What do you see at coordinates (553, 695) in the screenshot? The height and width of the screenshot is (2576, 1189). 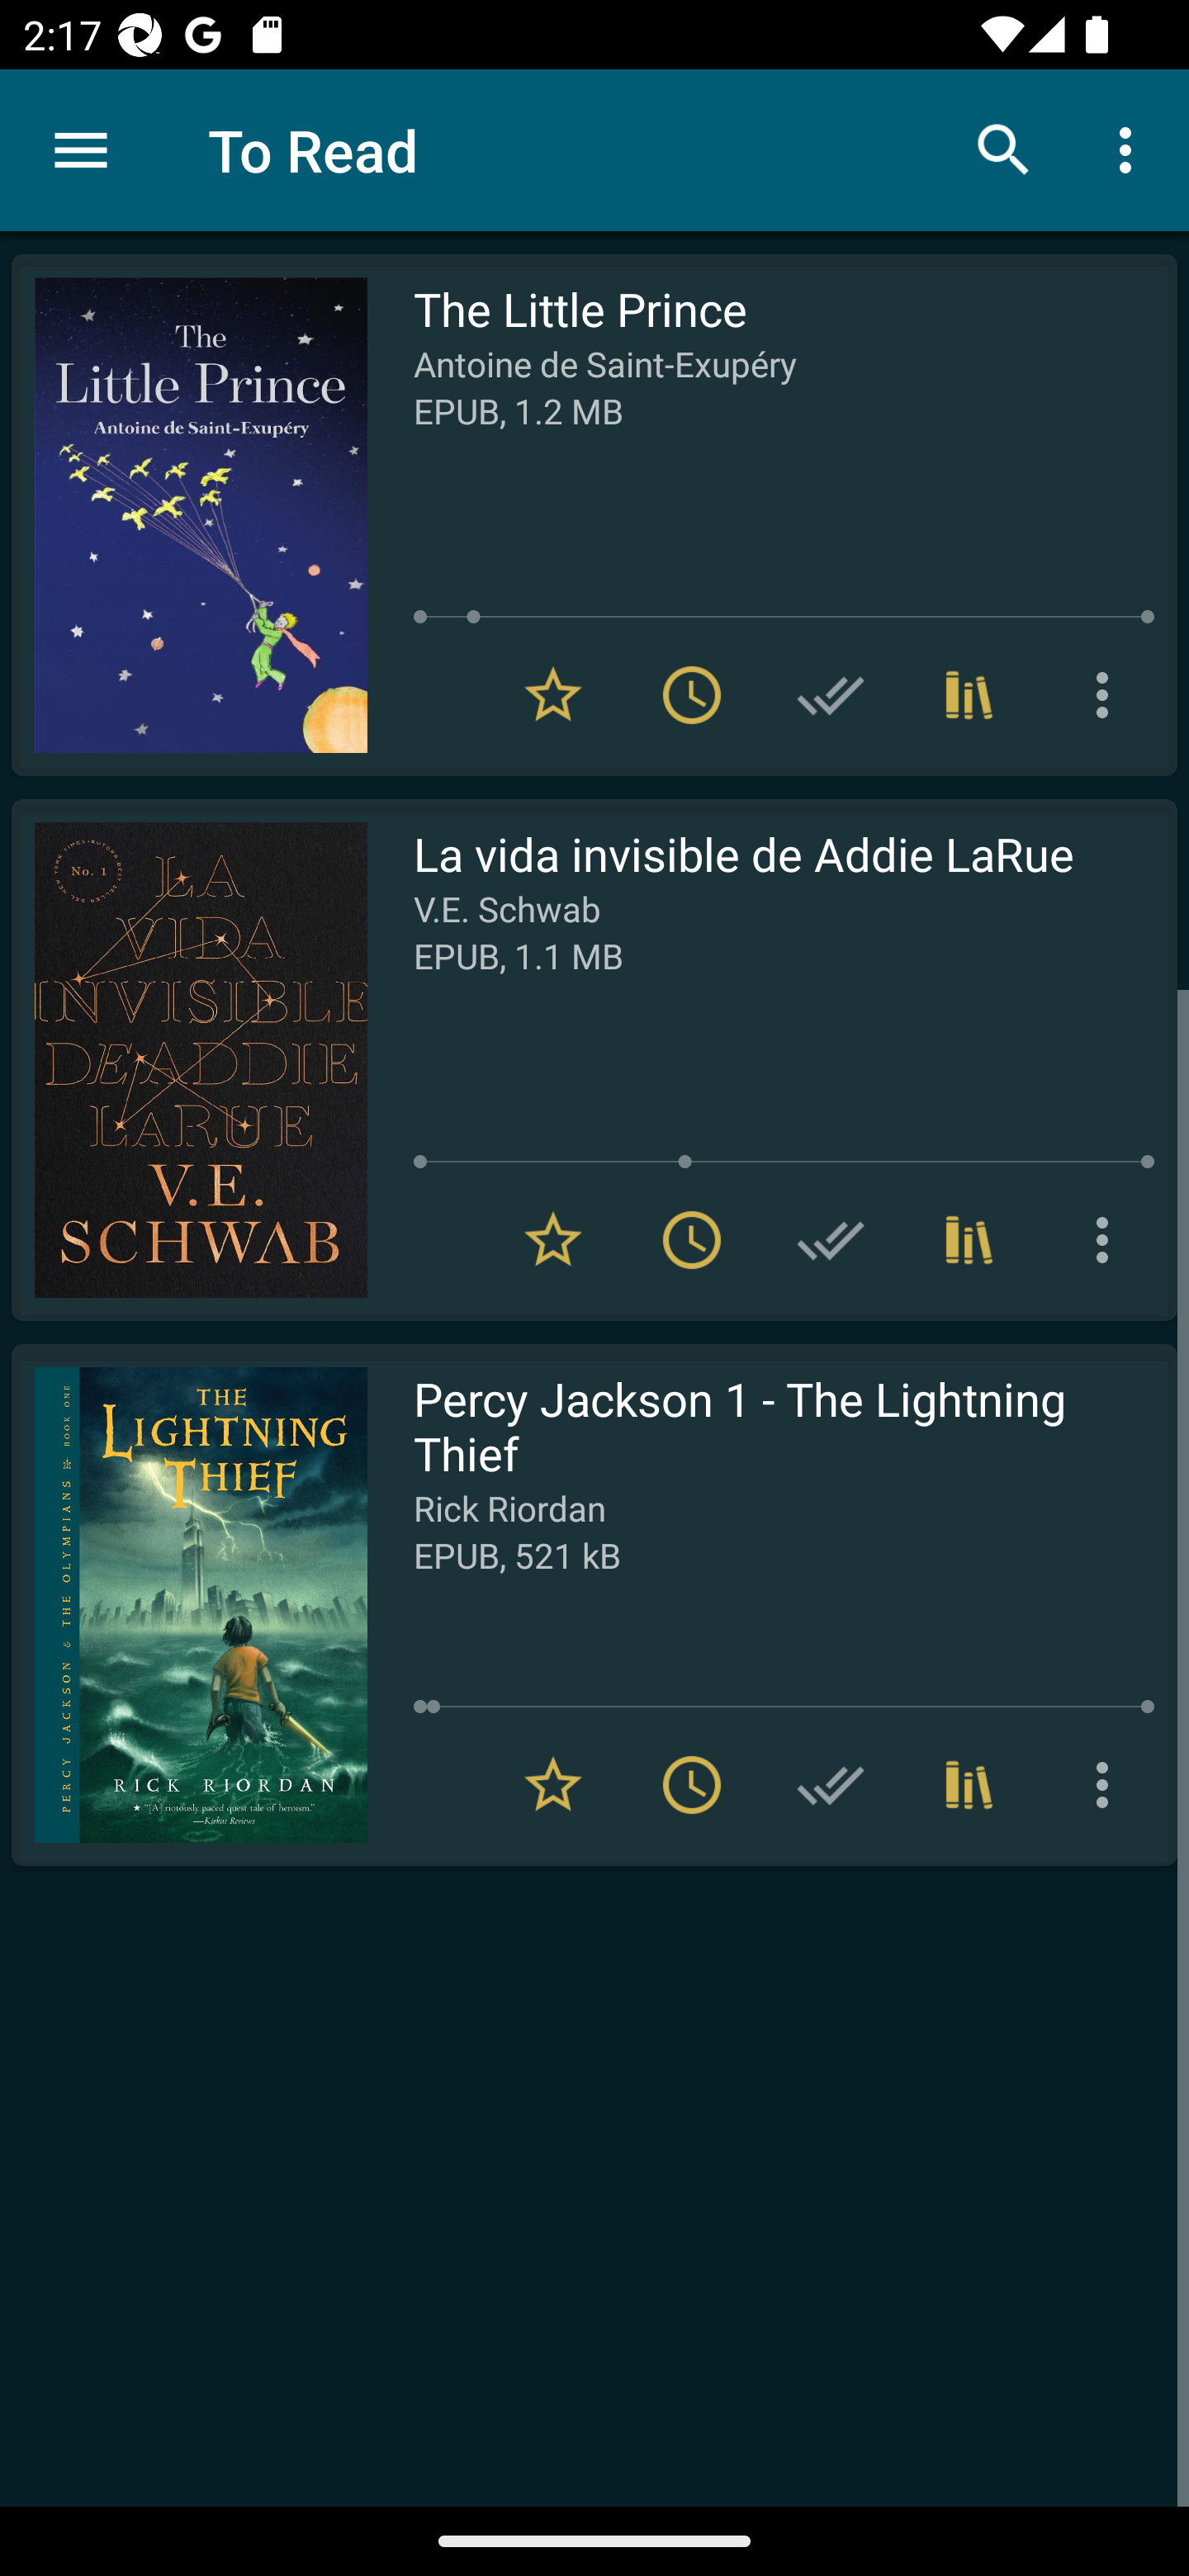 I see `Remove from Favorites` at bounding box center [553, 695].